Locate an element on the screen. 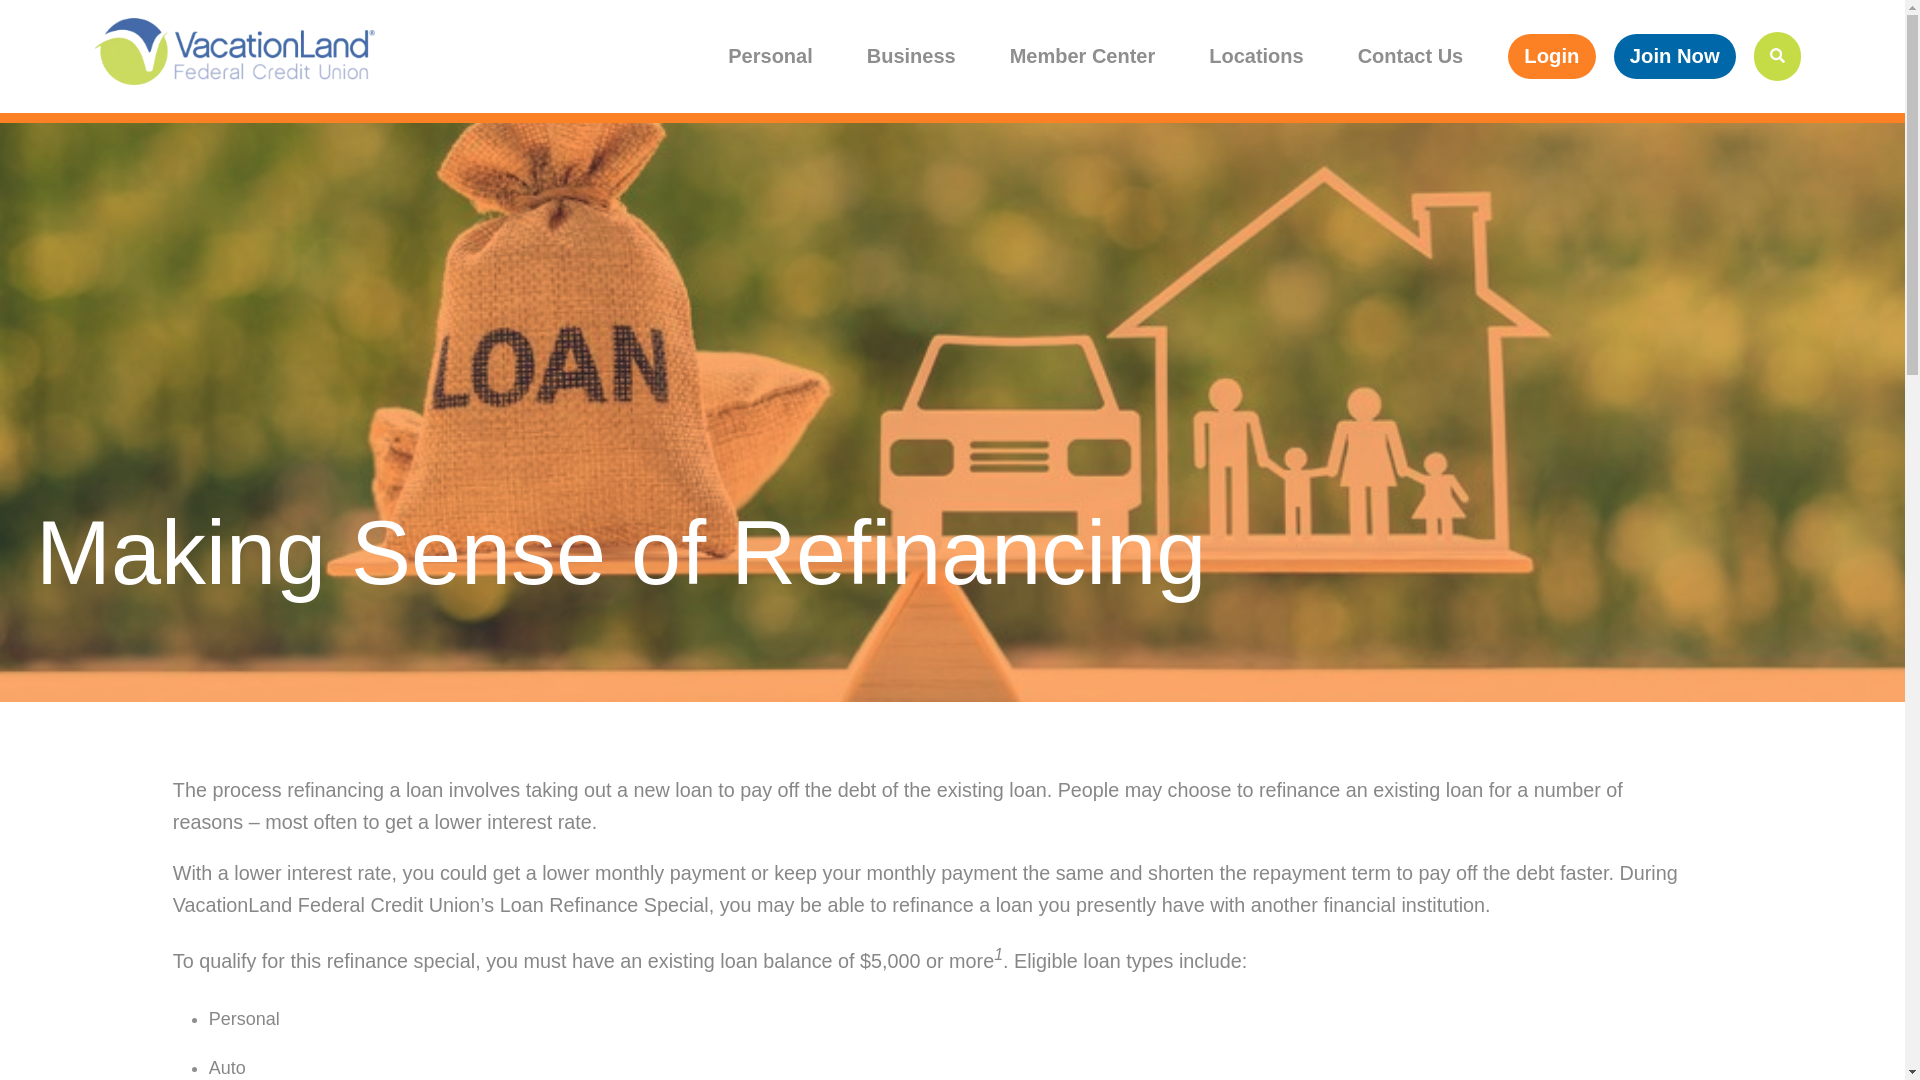  Locations is located at coordinates (1256, 55).